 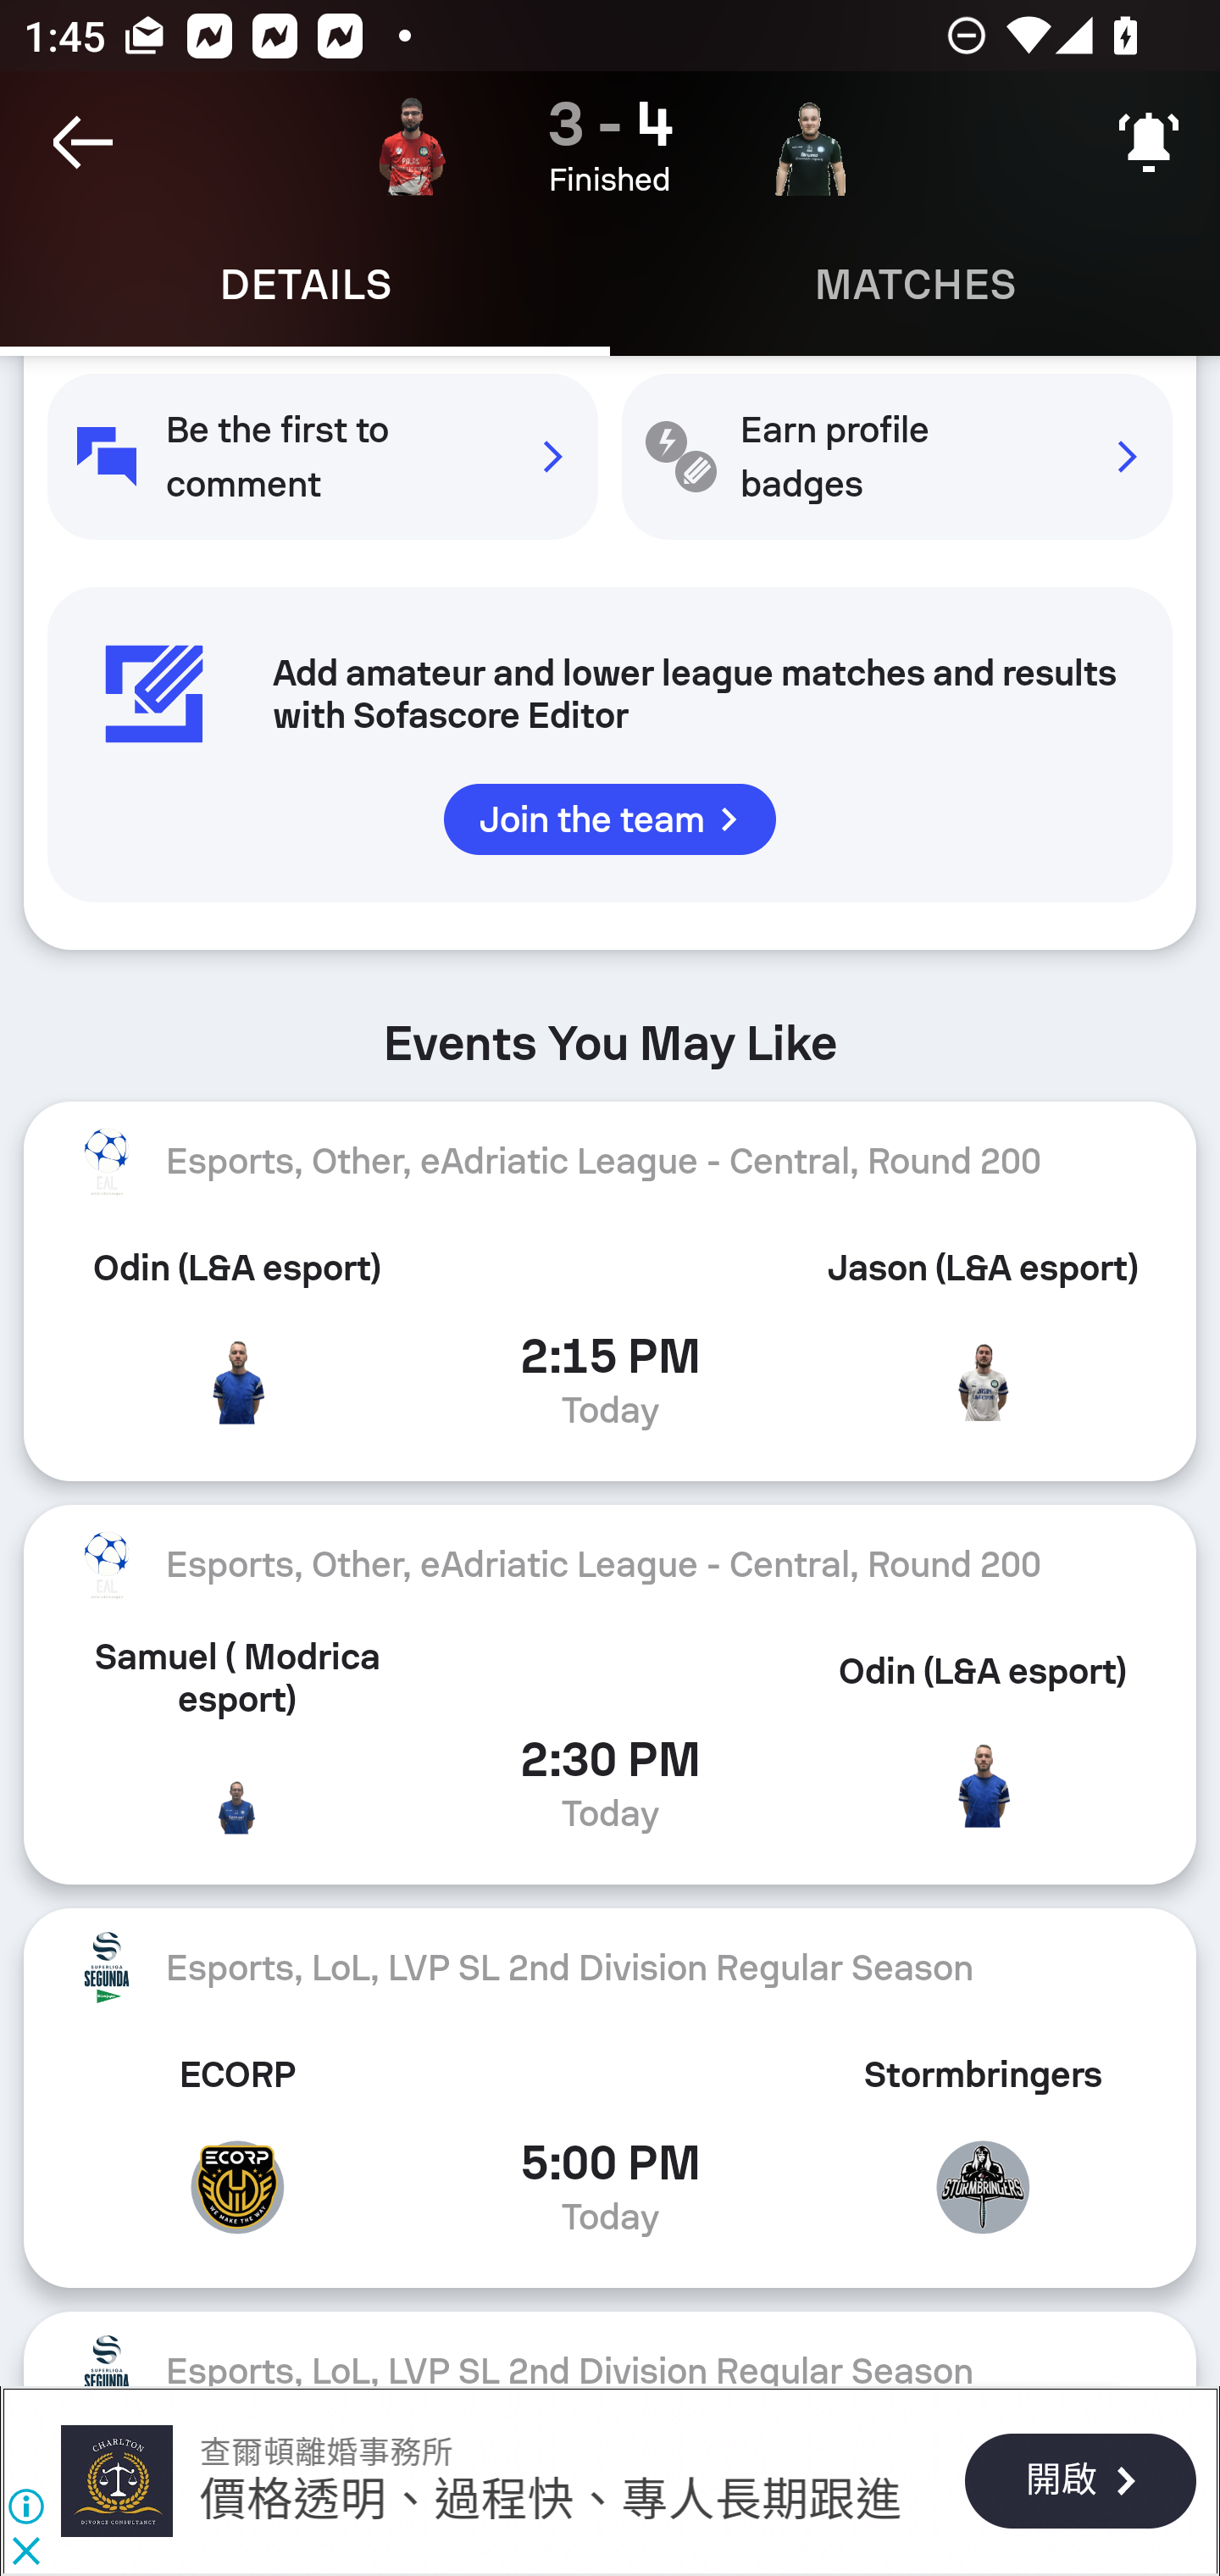 What do you see at coordinates (551, 2502) in the screenshot?
I see `價格透明、過程快、專人長期跟進` at bounding box center [551, 2502].